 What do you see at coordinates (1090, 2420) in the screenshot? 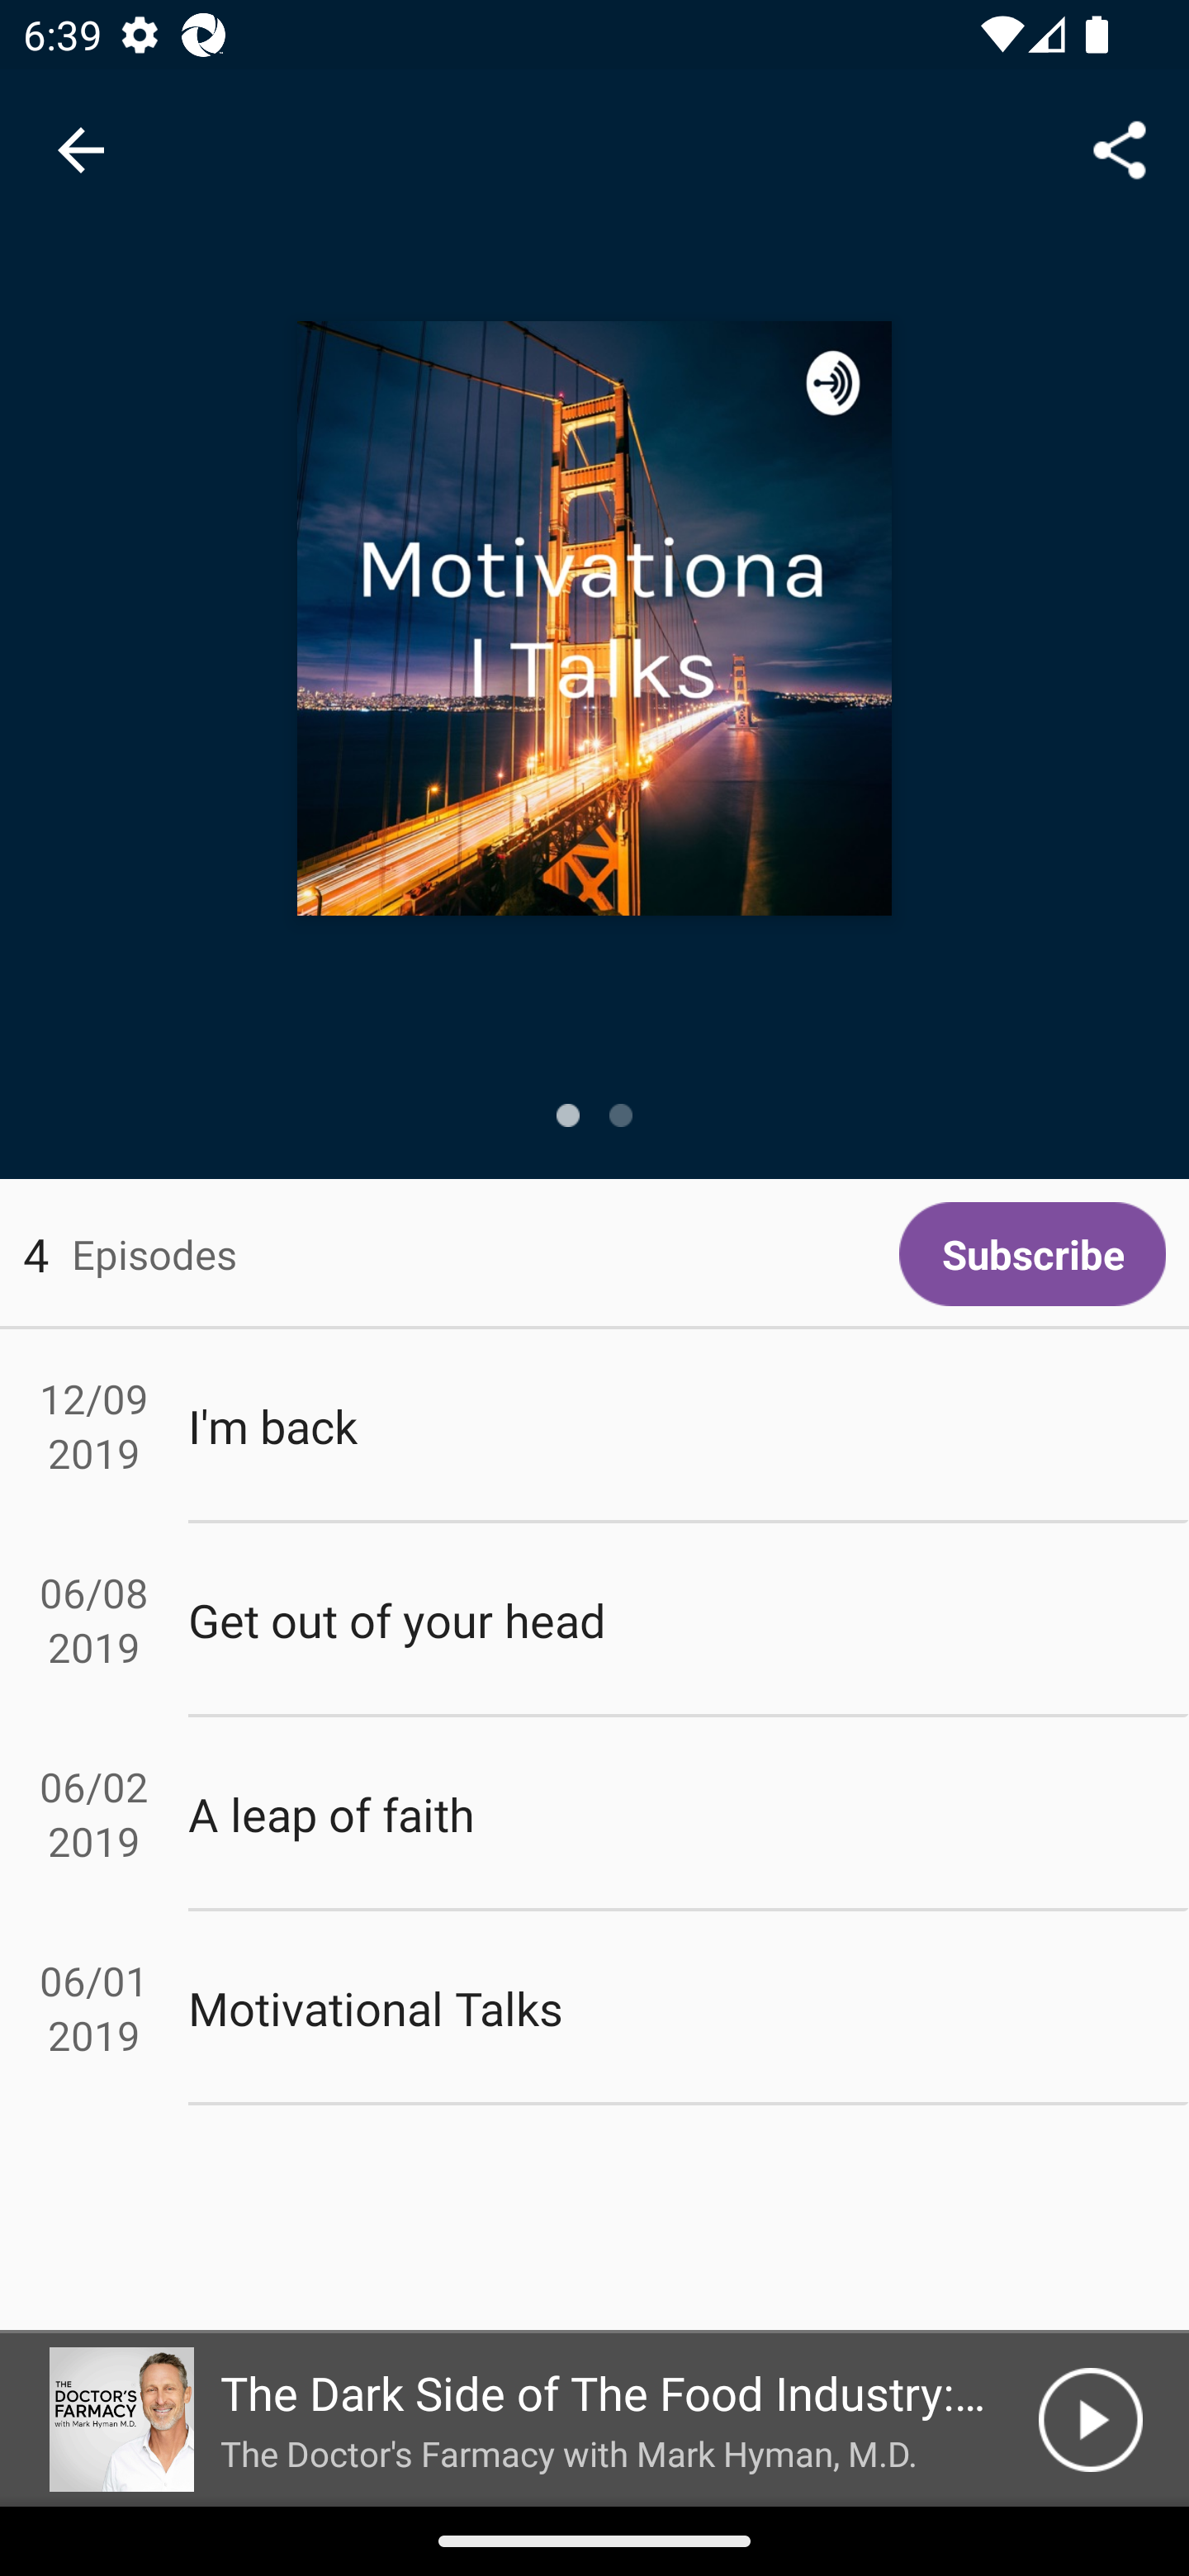
I see `Play` at bounding box center [1090, 2420].